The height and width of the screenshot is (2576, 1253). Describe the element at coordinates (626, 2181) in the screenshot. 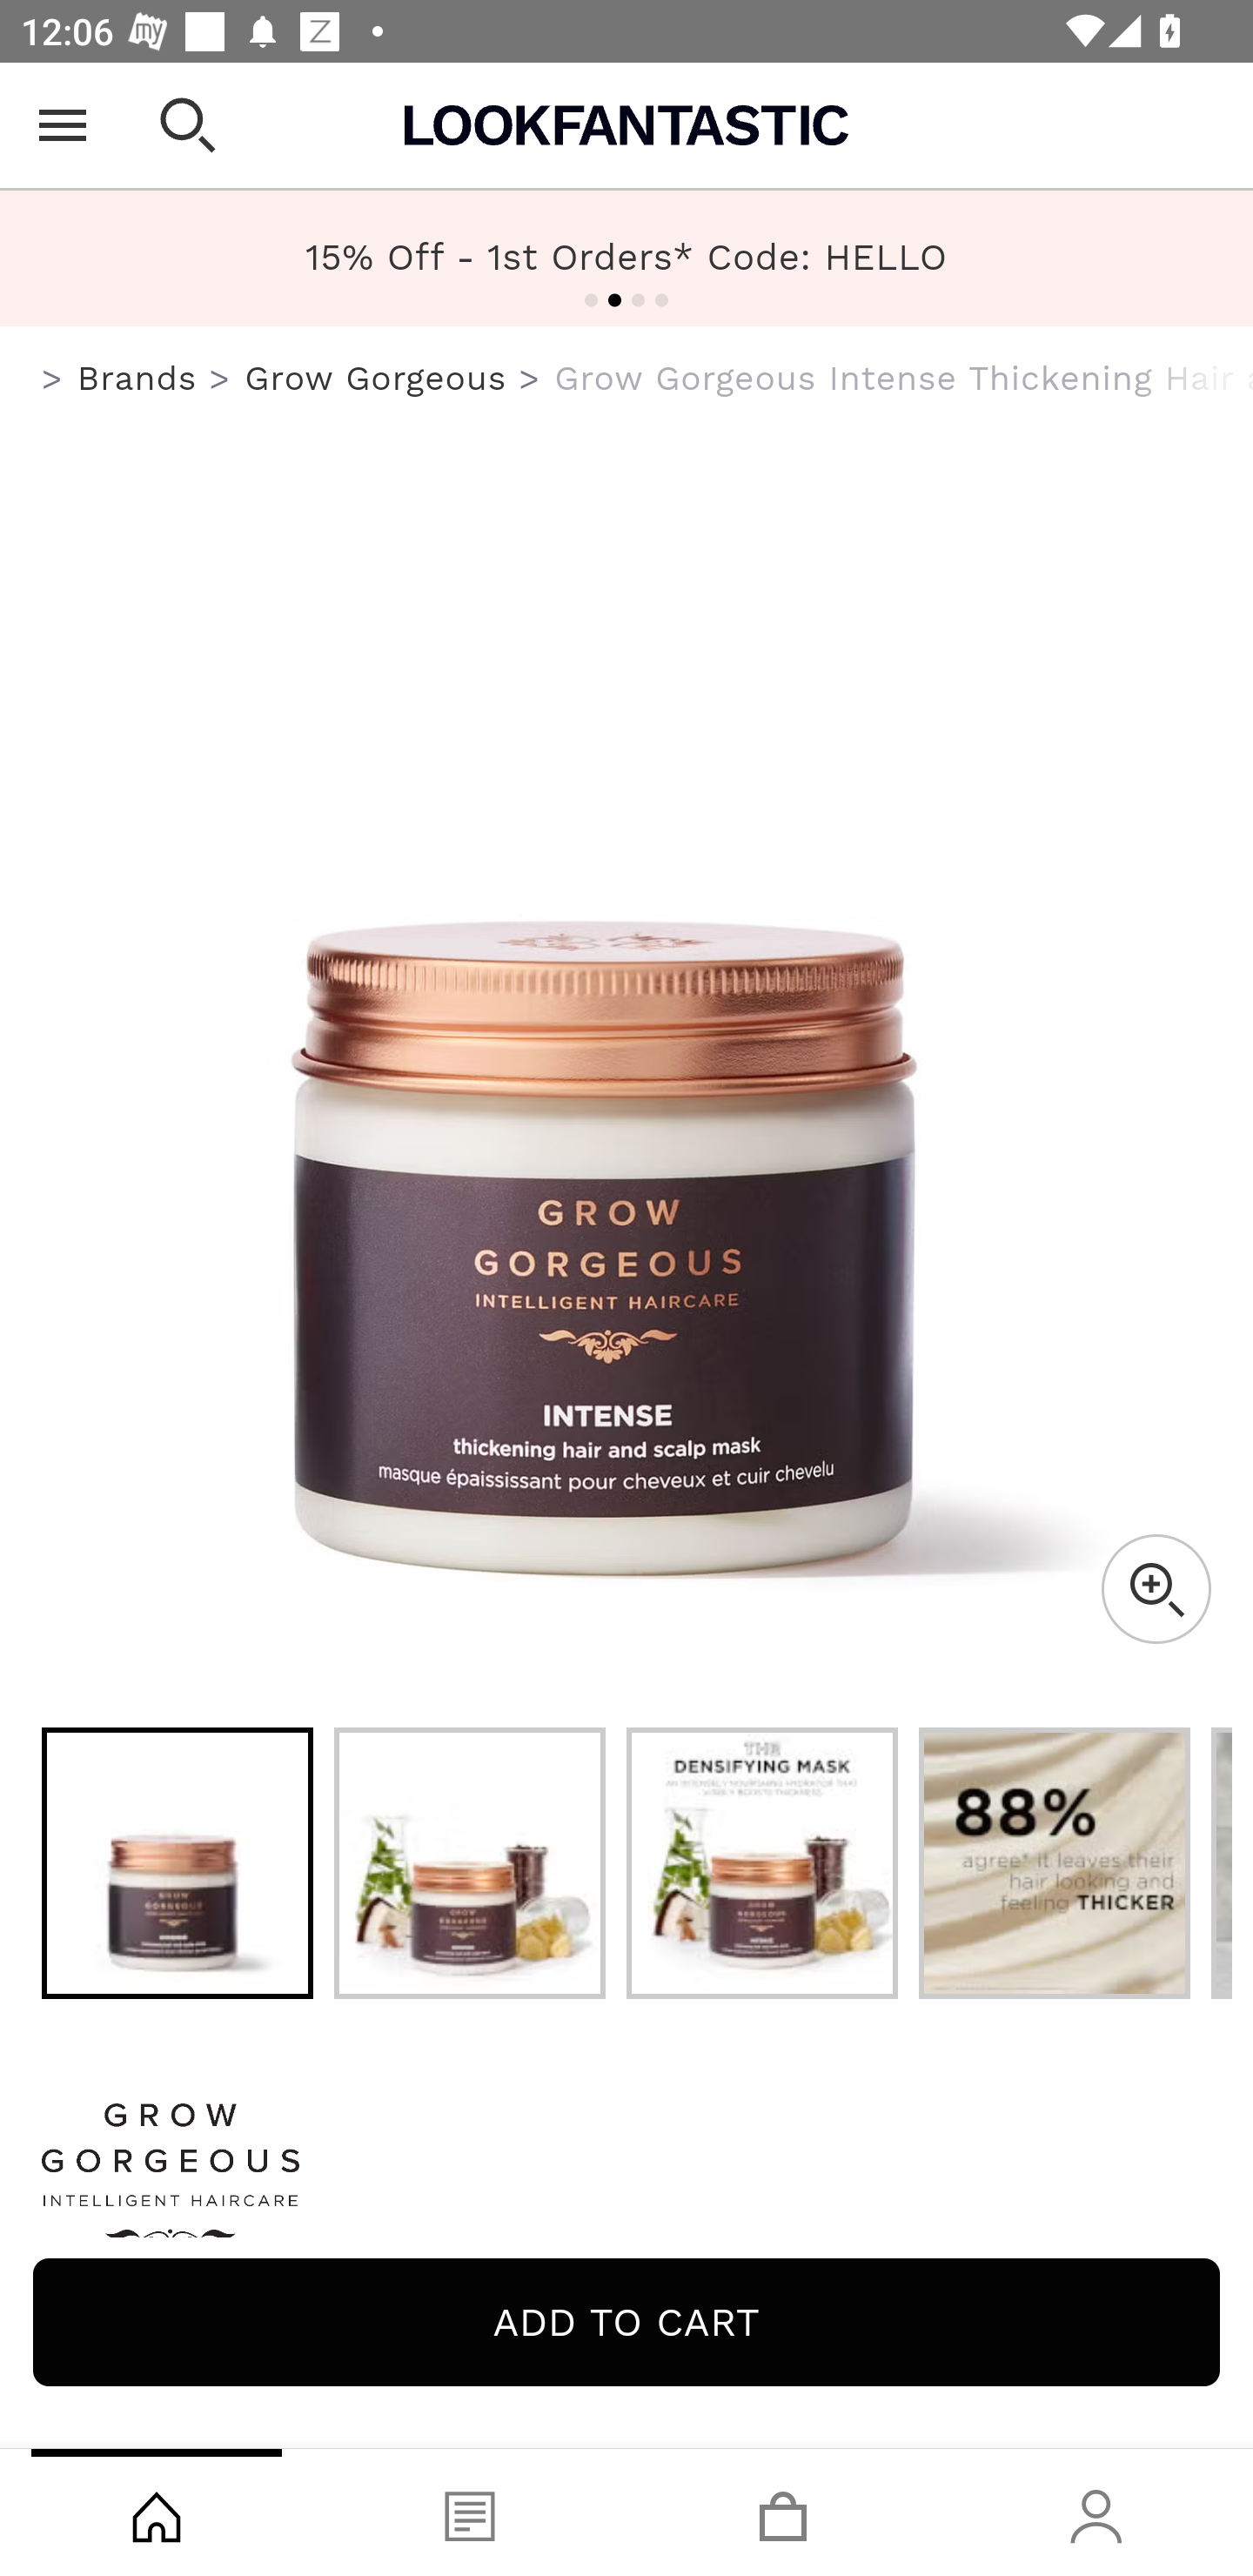

I see `Grow Gorgeous` at that location.